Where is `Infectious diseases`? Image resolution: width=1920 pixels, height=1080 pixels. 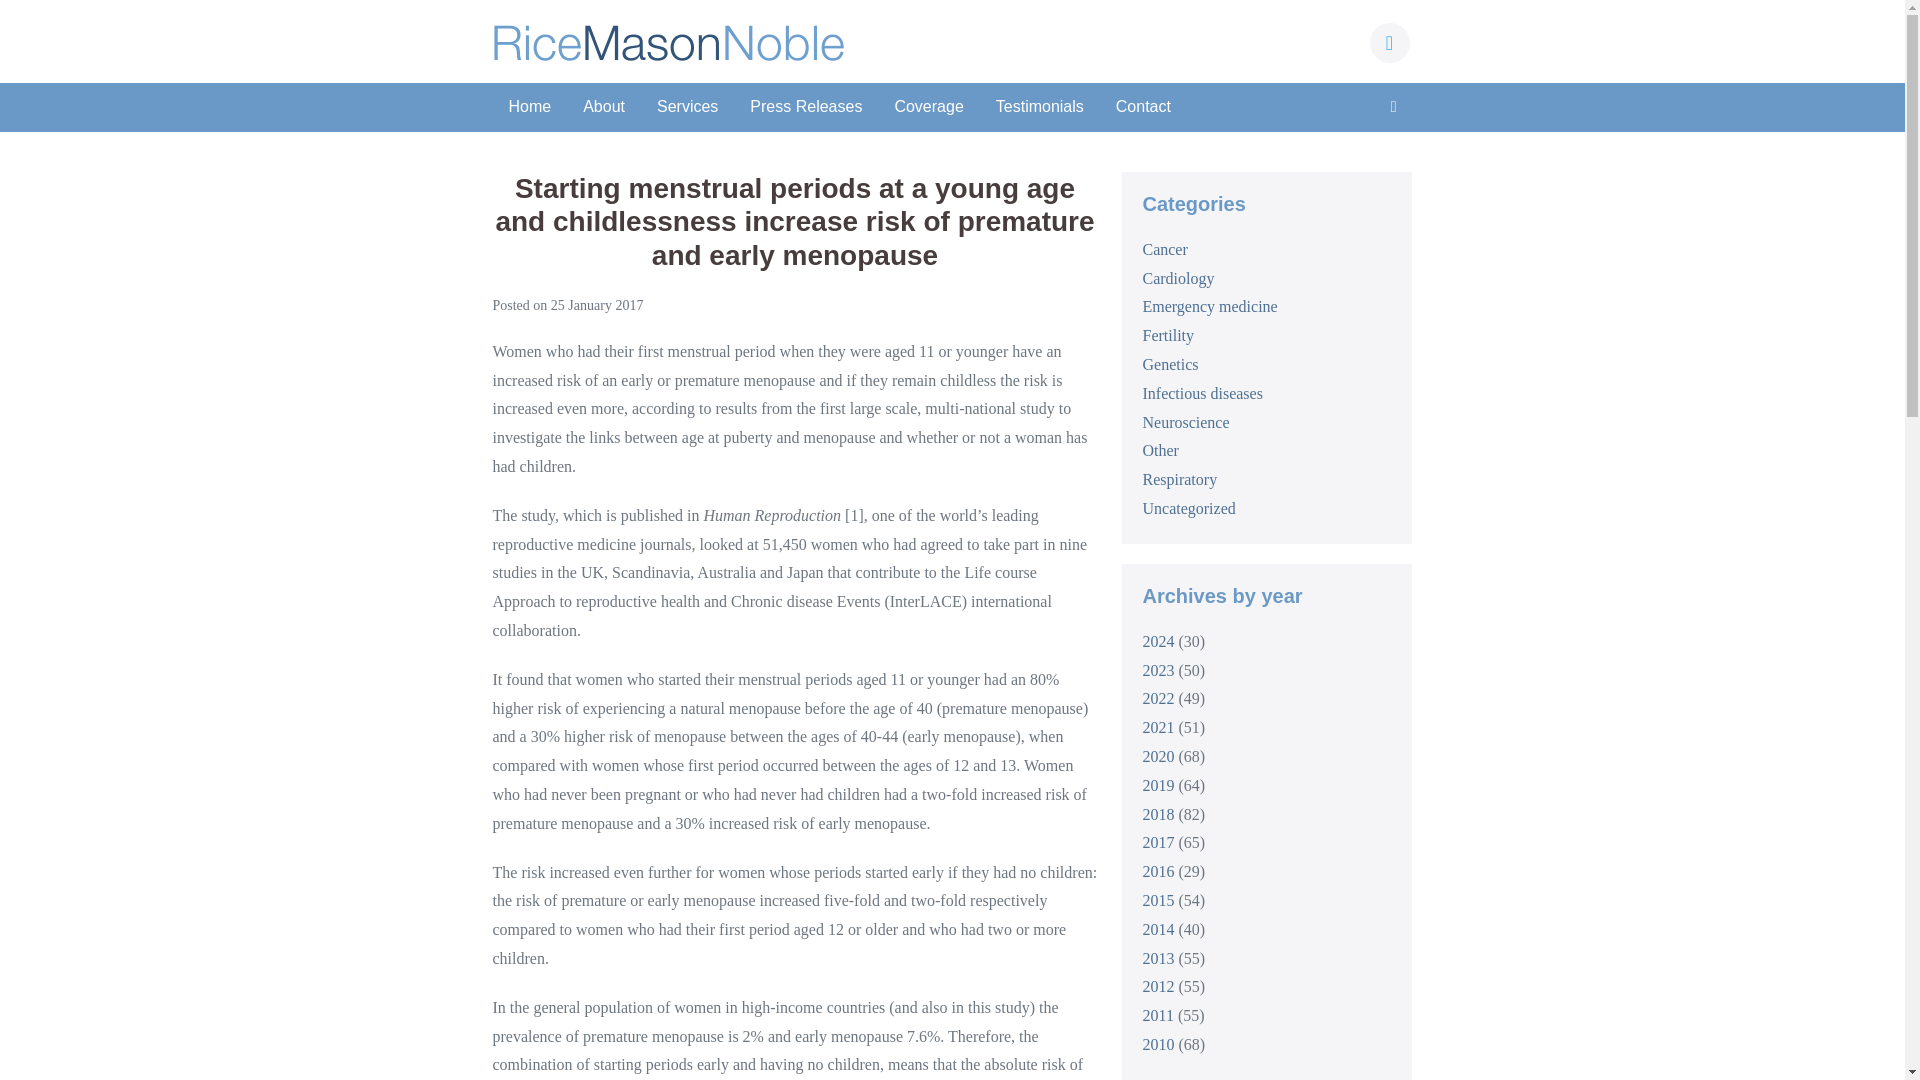 Infectious diseases is located at coordinates (1202, 392).